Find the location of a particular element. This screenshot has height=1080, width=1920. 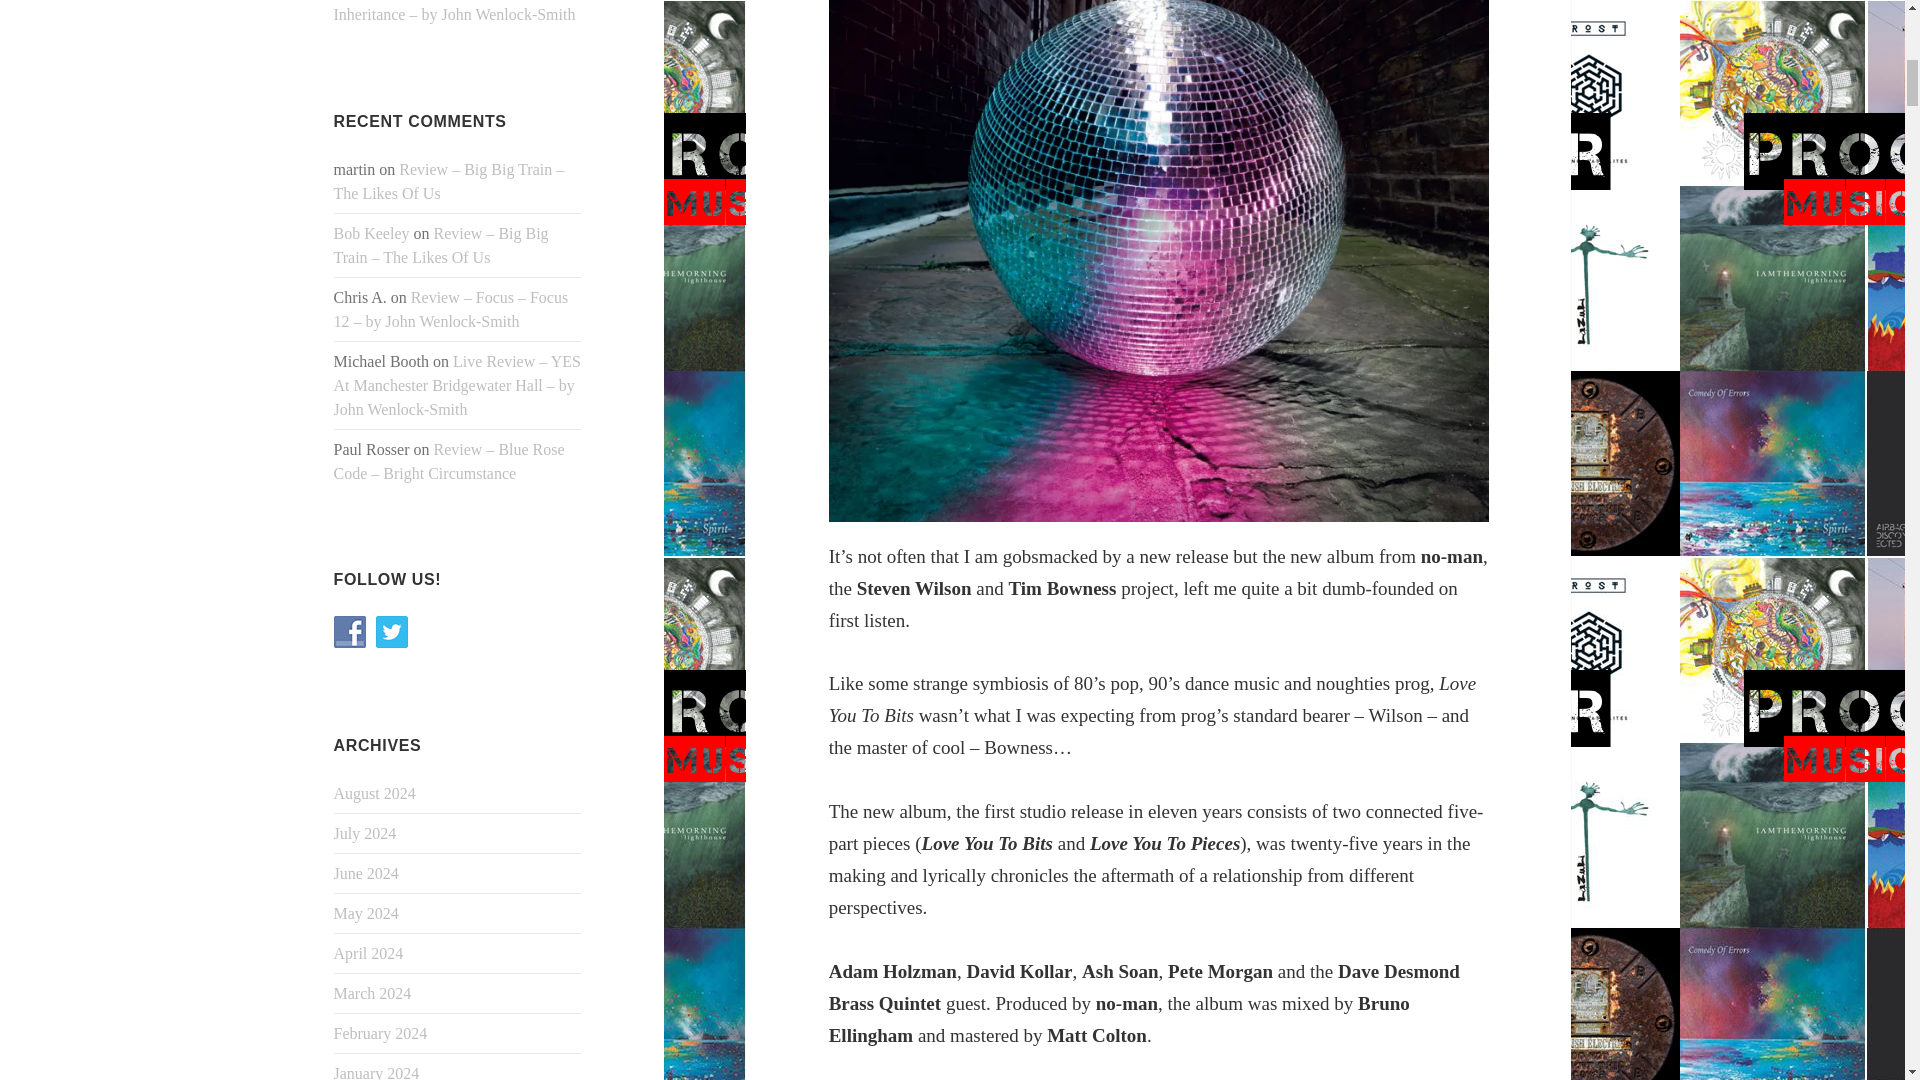

January 2024 is located at coordinates (377, 1072).